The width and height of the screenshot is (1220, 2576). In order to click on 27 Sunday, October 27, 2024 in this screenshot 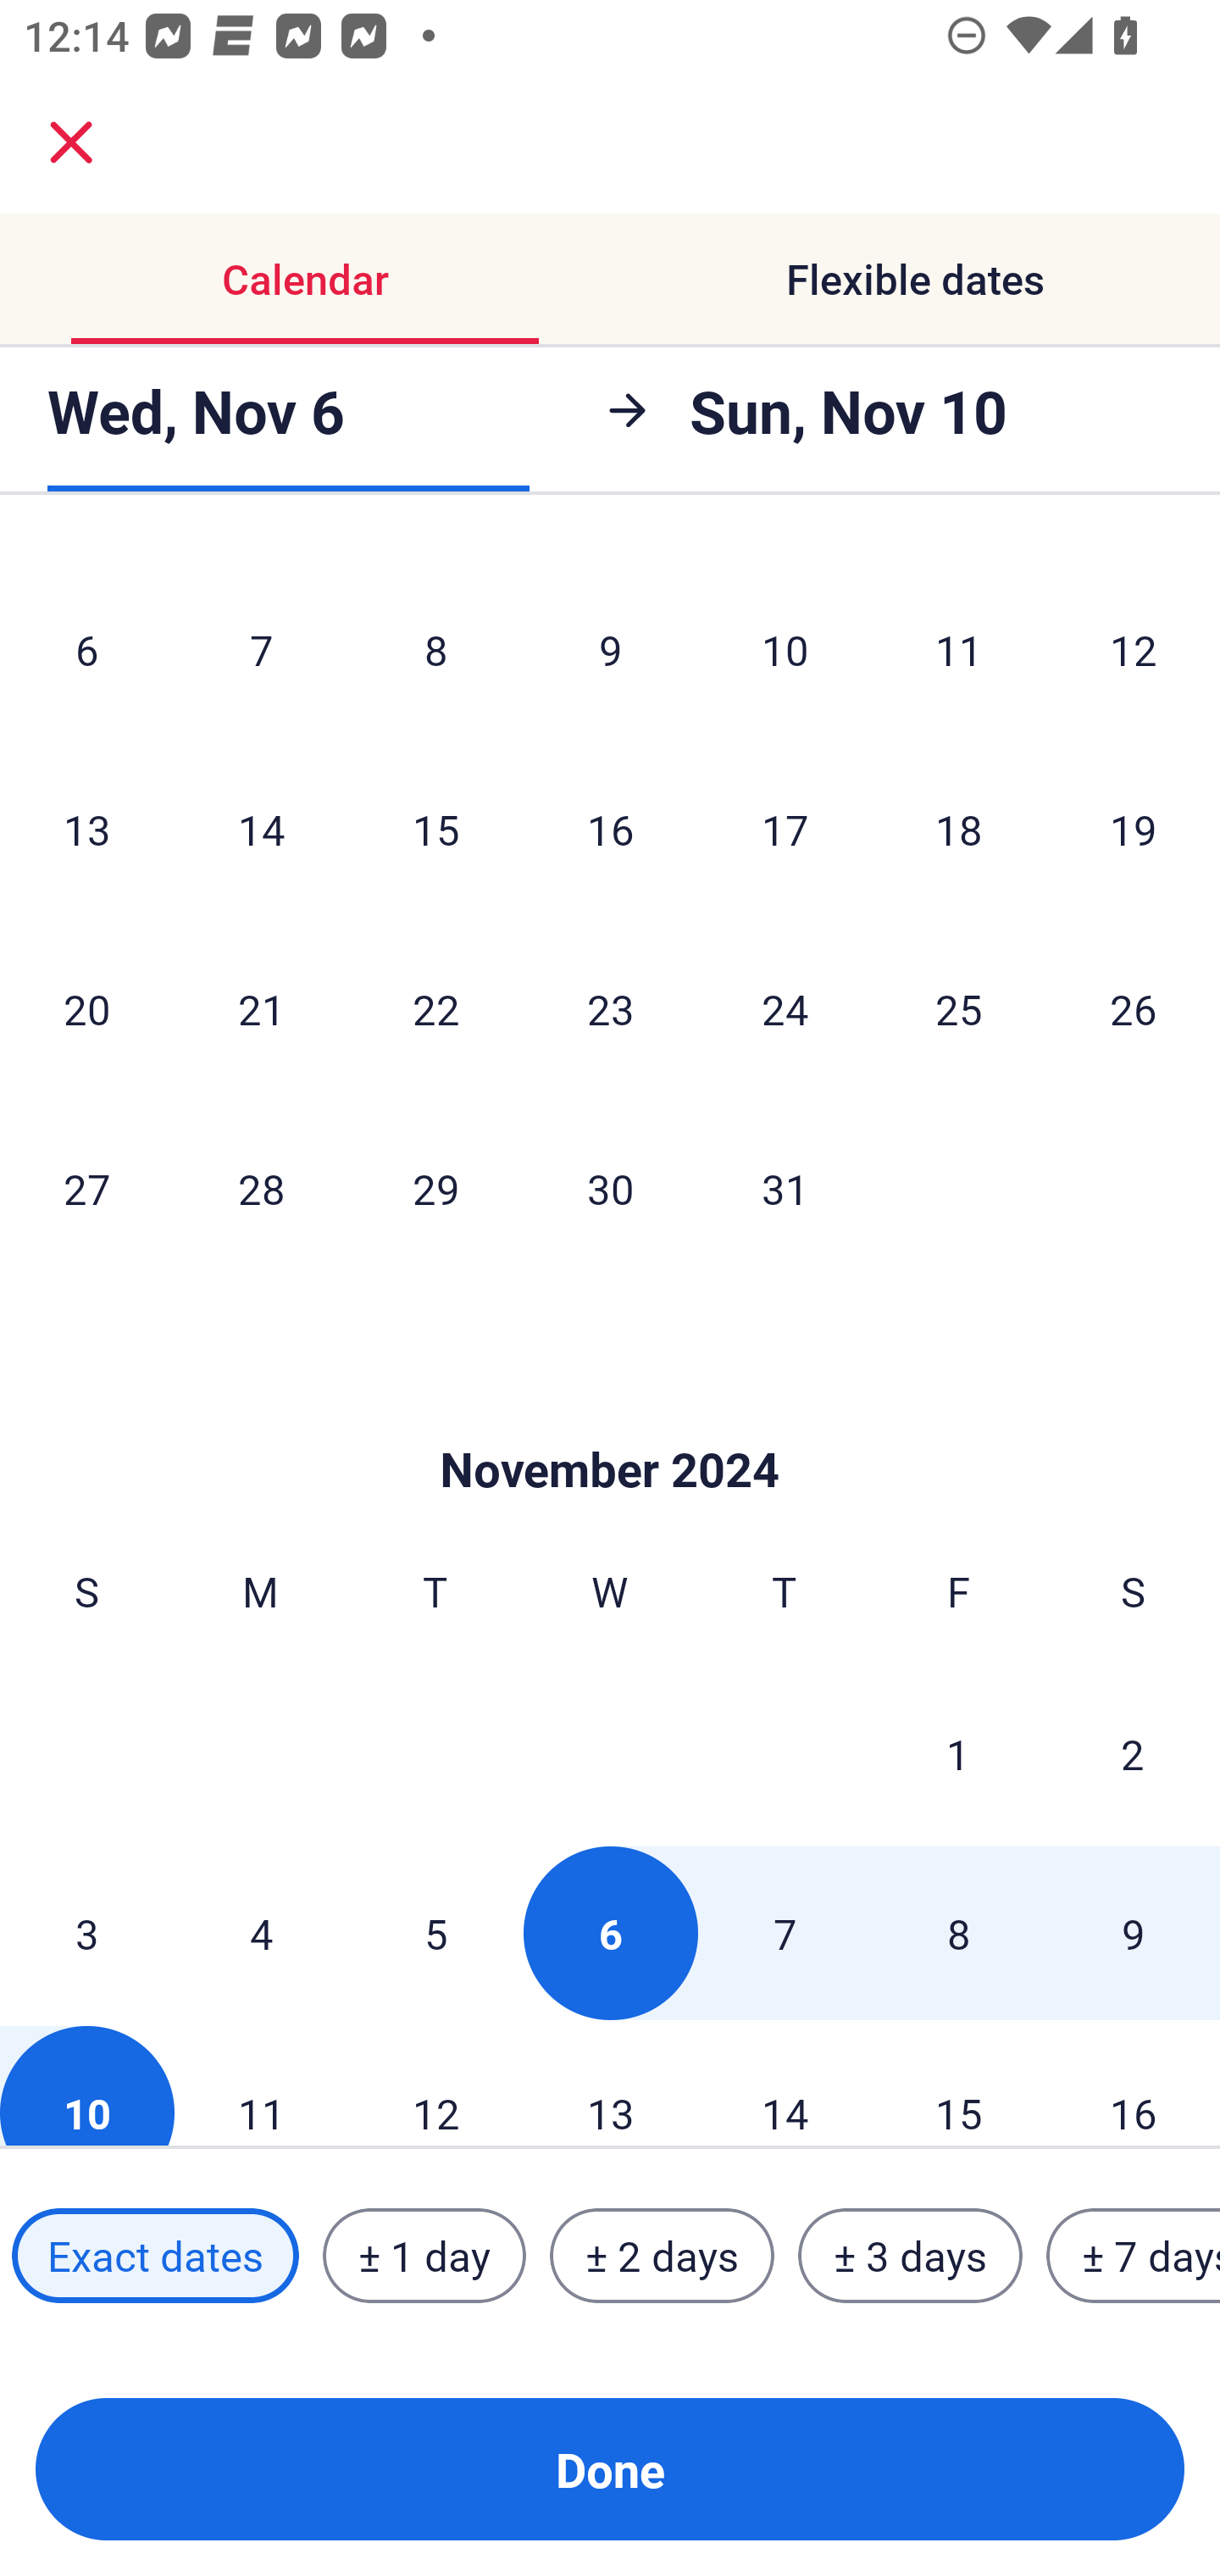, I will do `click(86, 1188)`.